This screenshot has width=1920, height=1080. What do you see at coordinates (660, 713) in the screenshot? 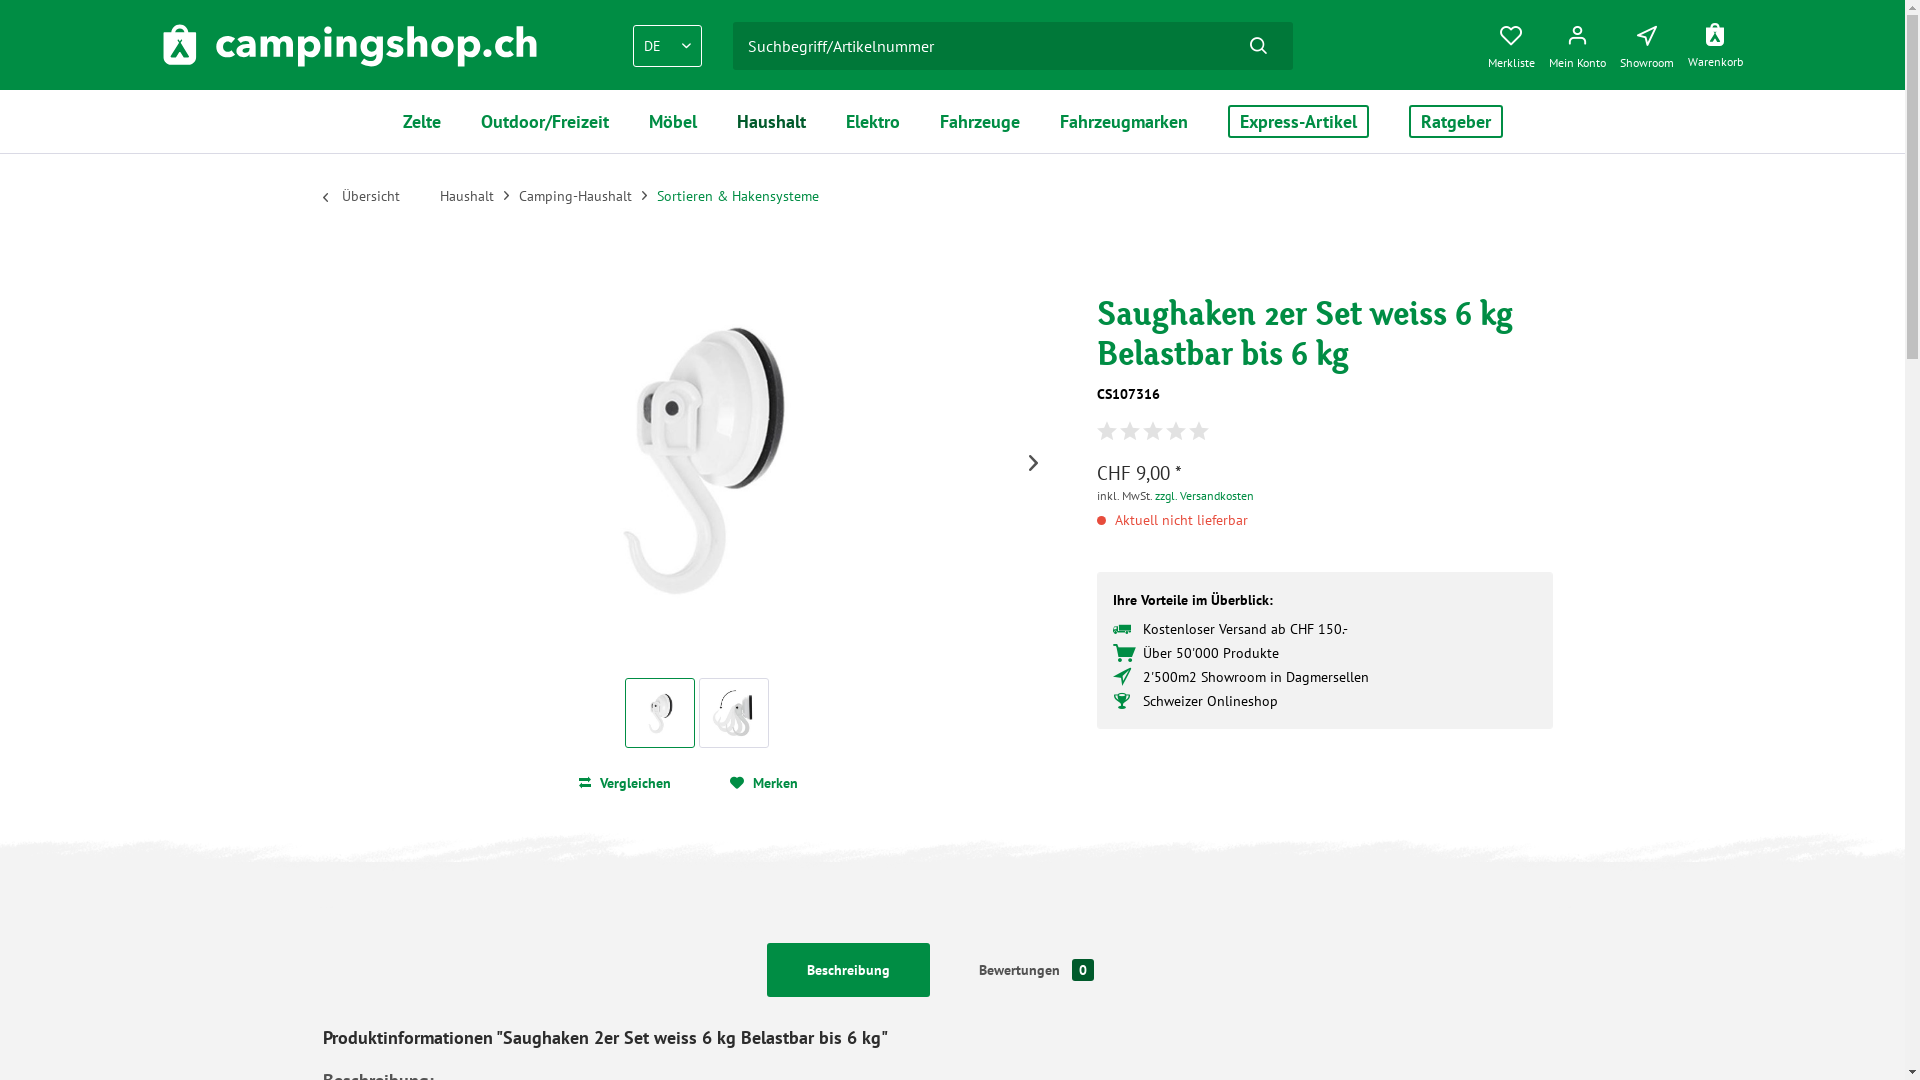
I see `Vorschau: Saughaken 2er Set weiss 6 kg Belastbar bis 6 kg` at bounding box center [660, 713].